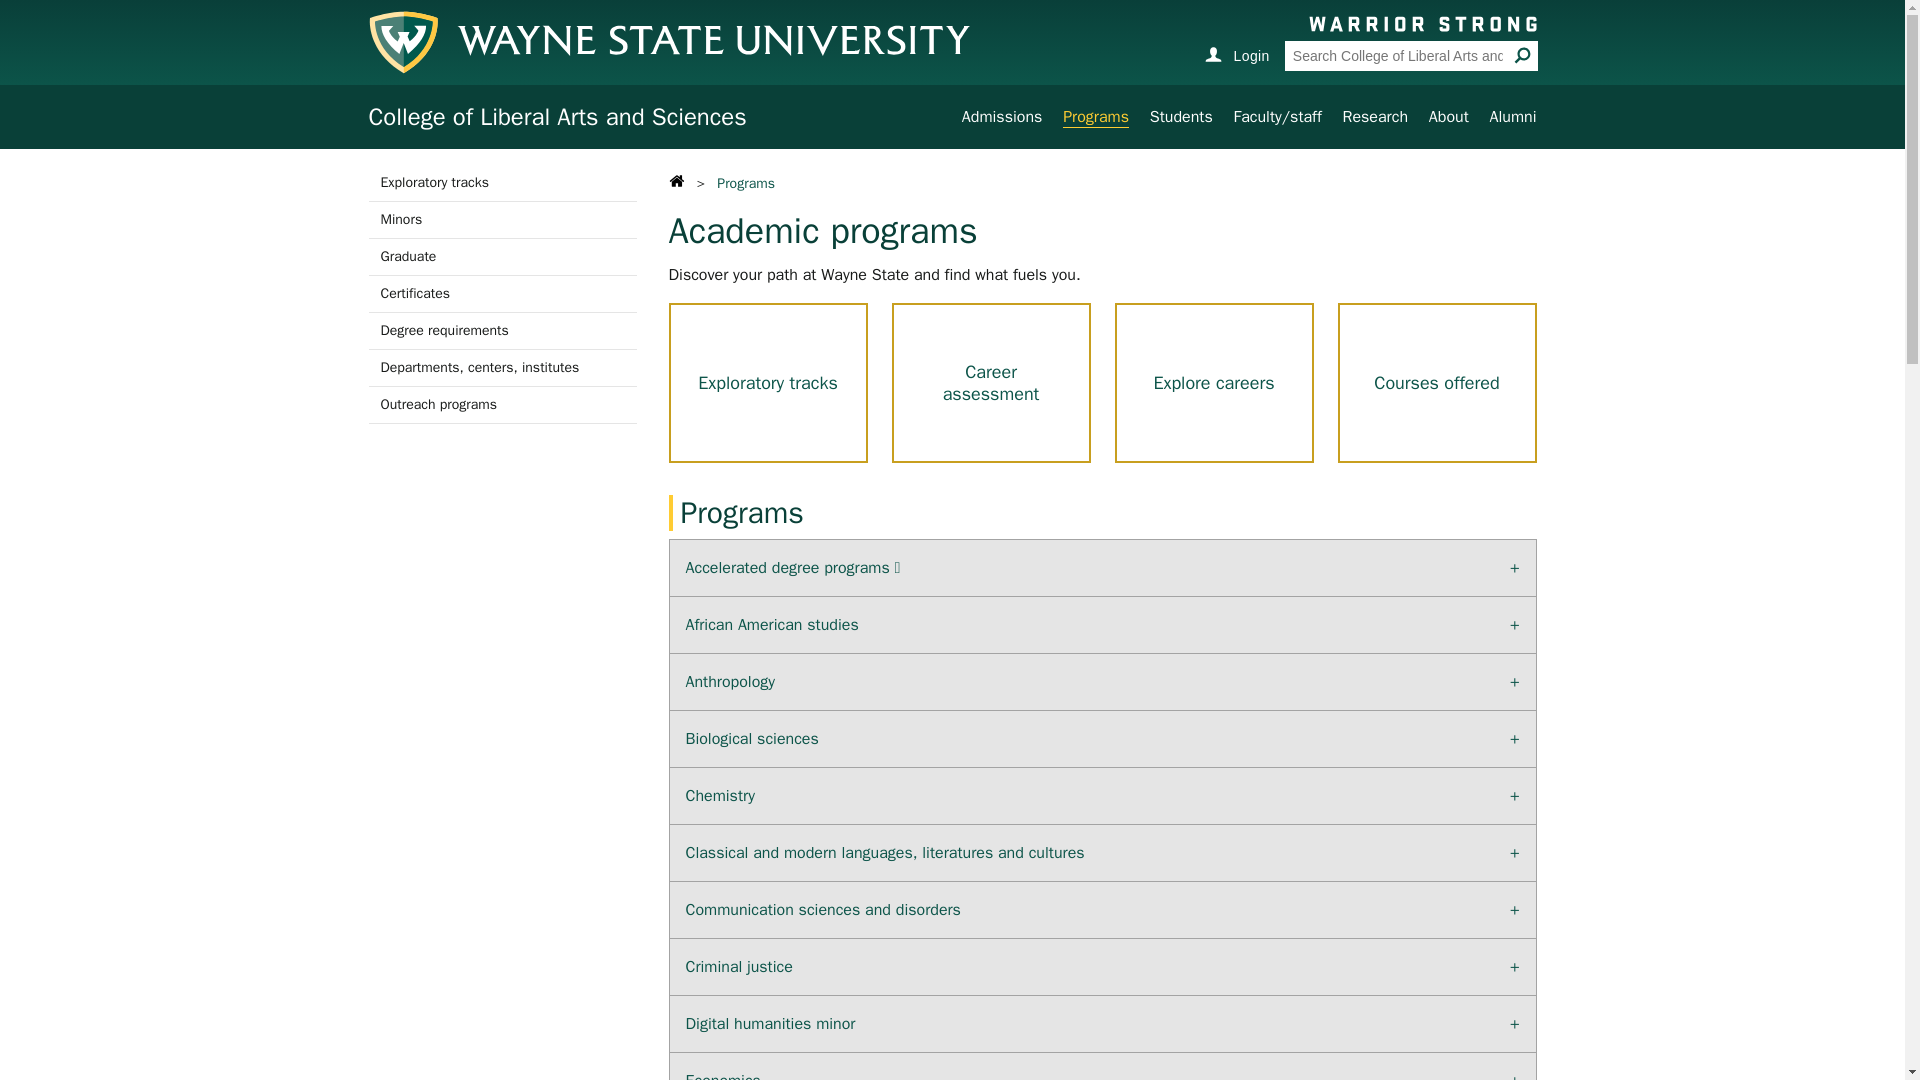  I want to click on Career assessment, so click(991, 383).